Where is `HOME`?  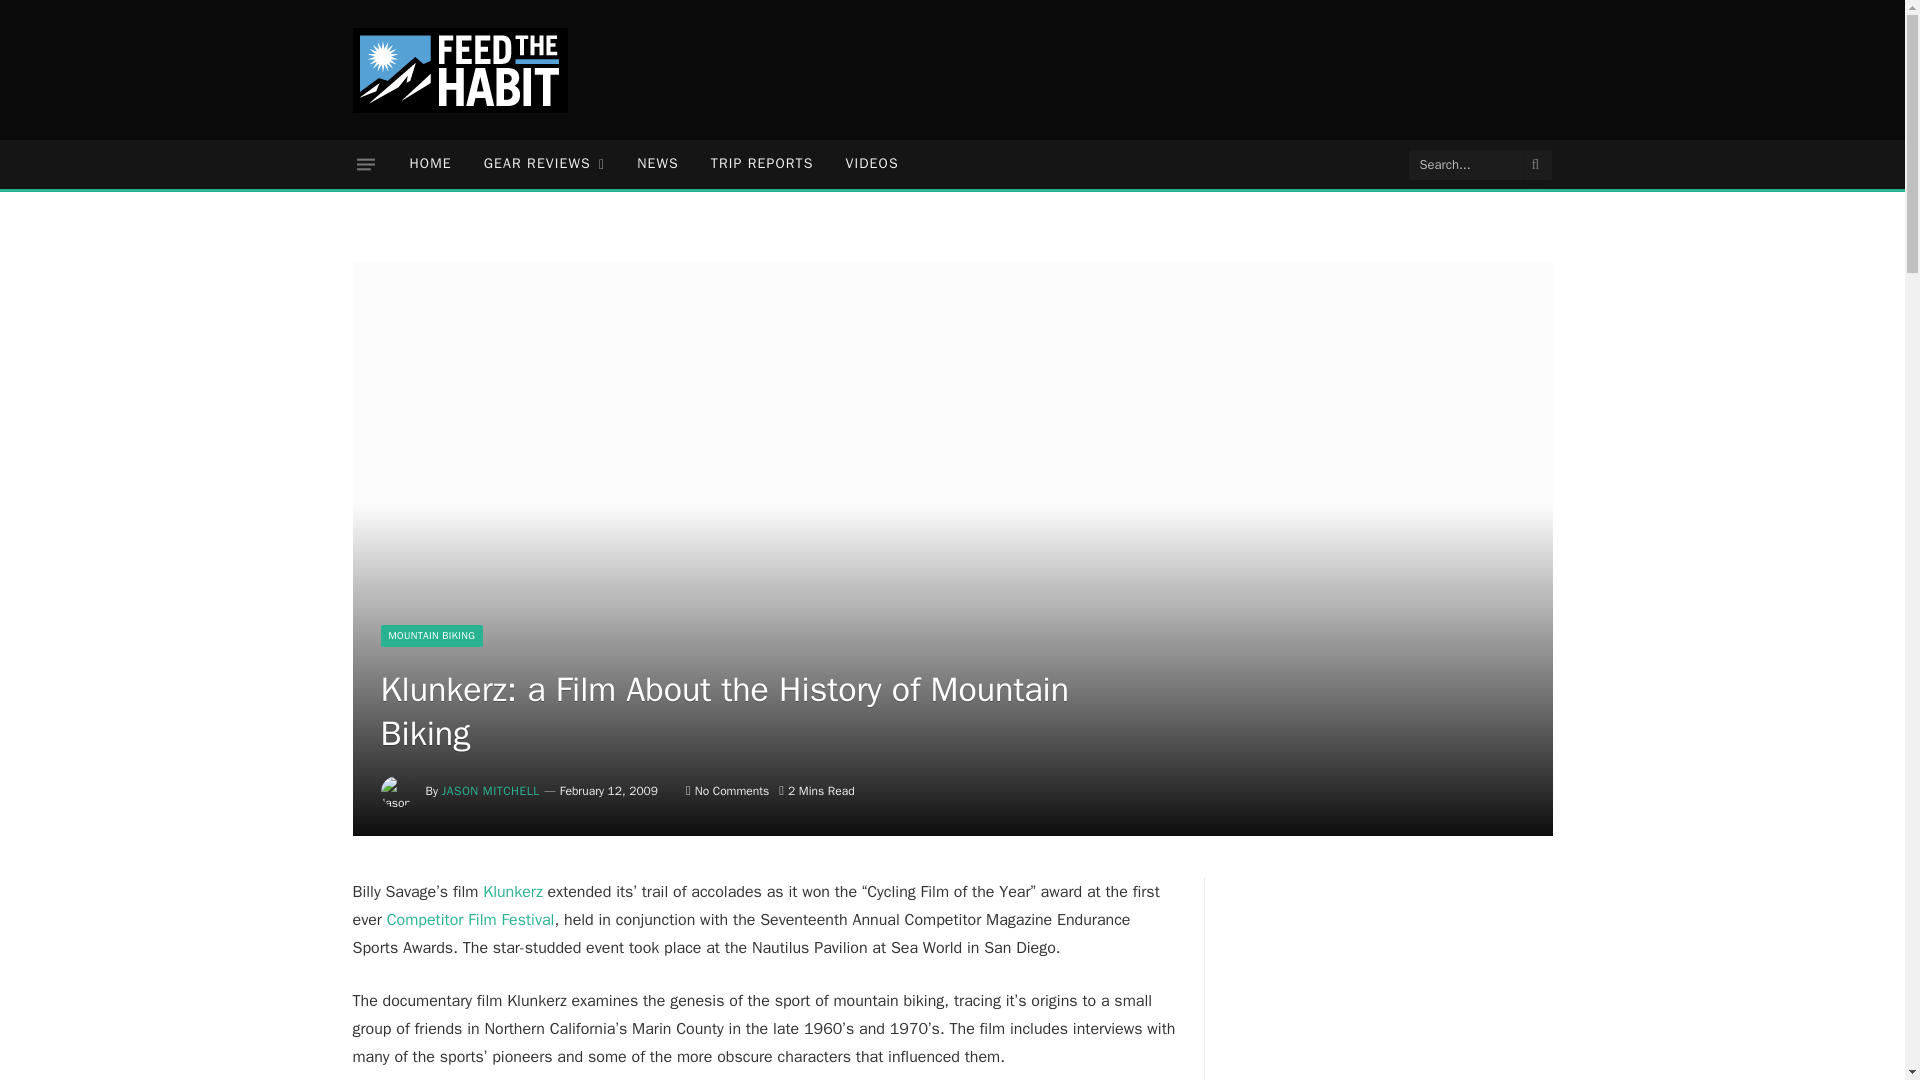
HOME is located at coordinates (430, 164).